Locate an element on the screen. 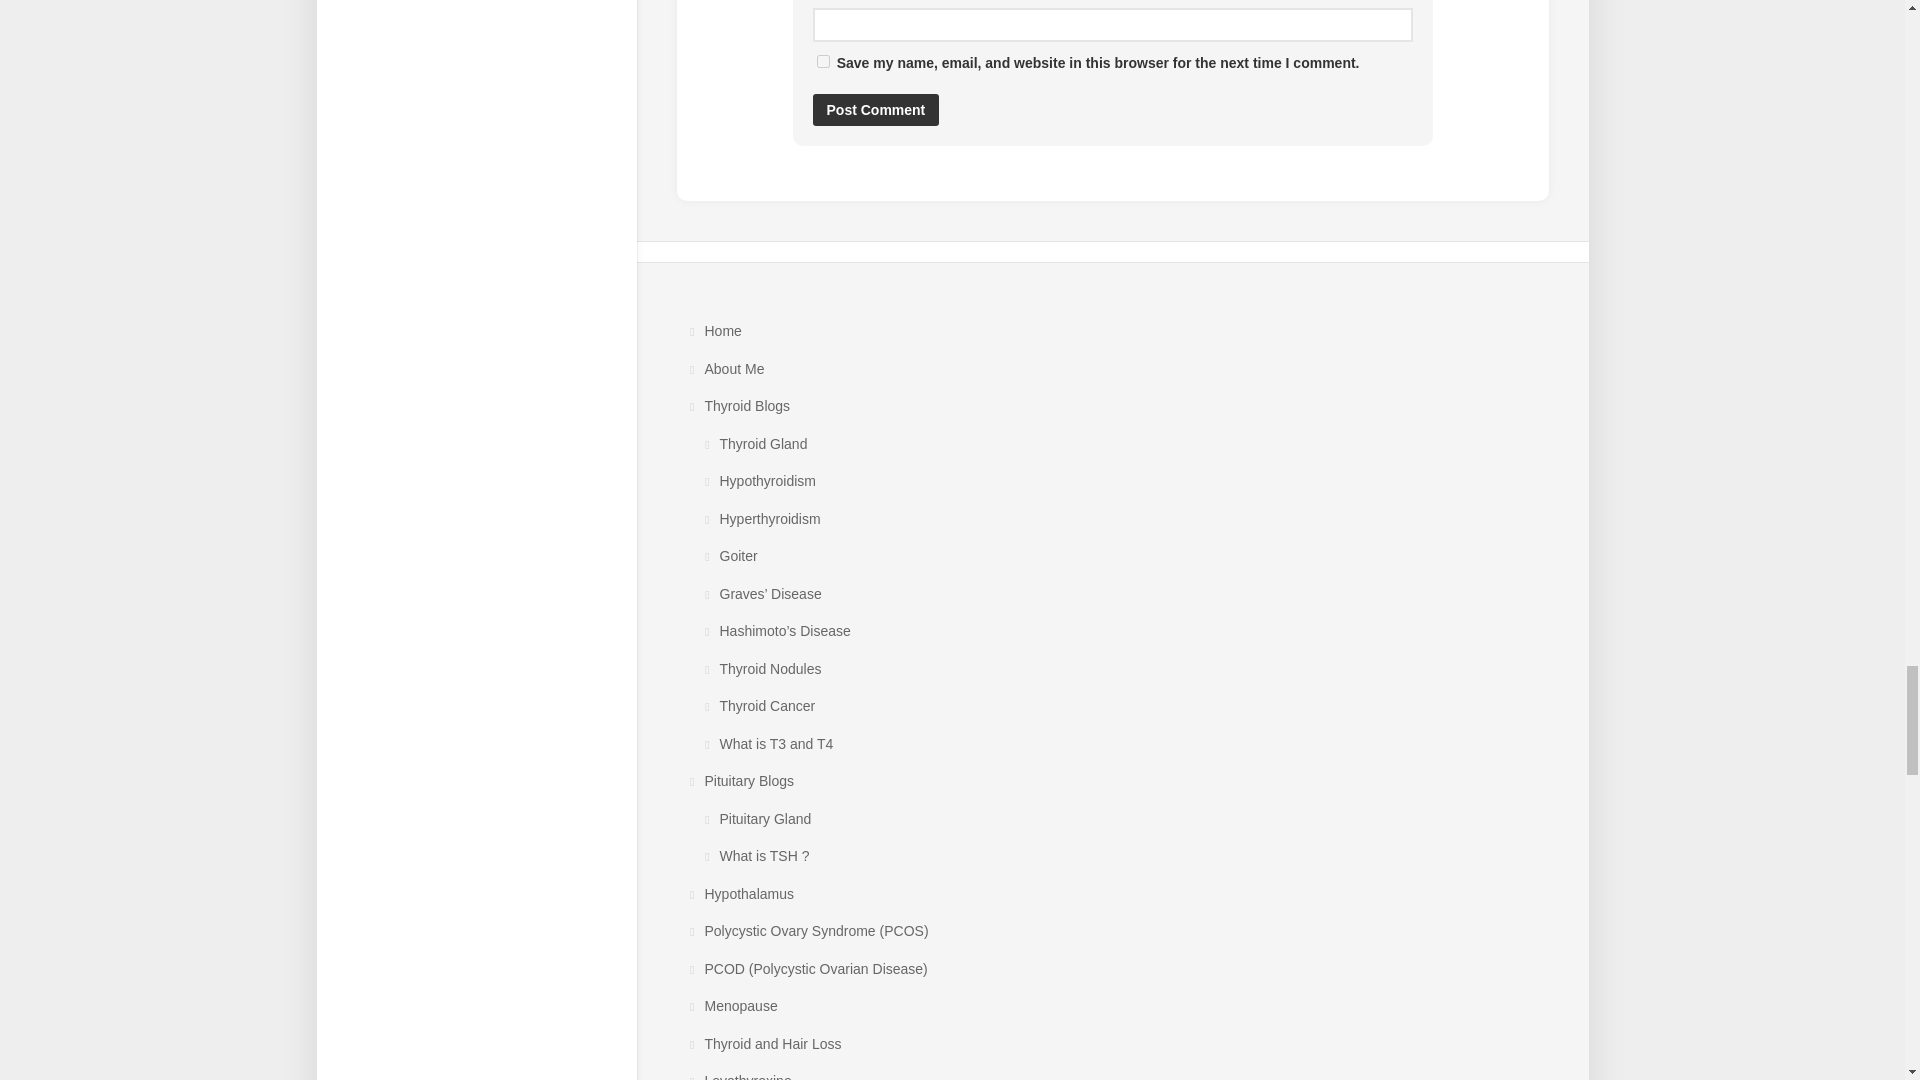 This screenshot has width=1920, height=1080. Post Comment is located at coordinates (875, 110).